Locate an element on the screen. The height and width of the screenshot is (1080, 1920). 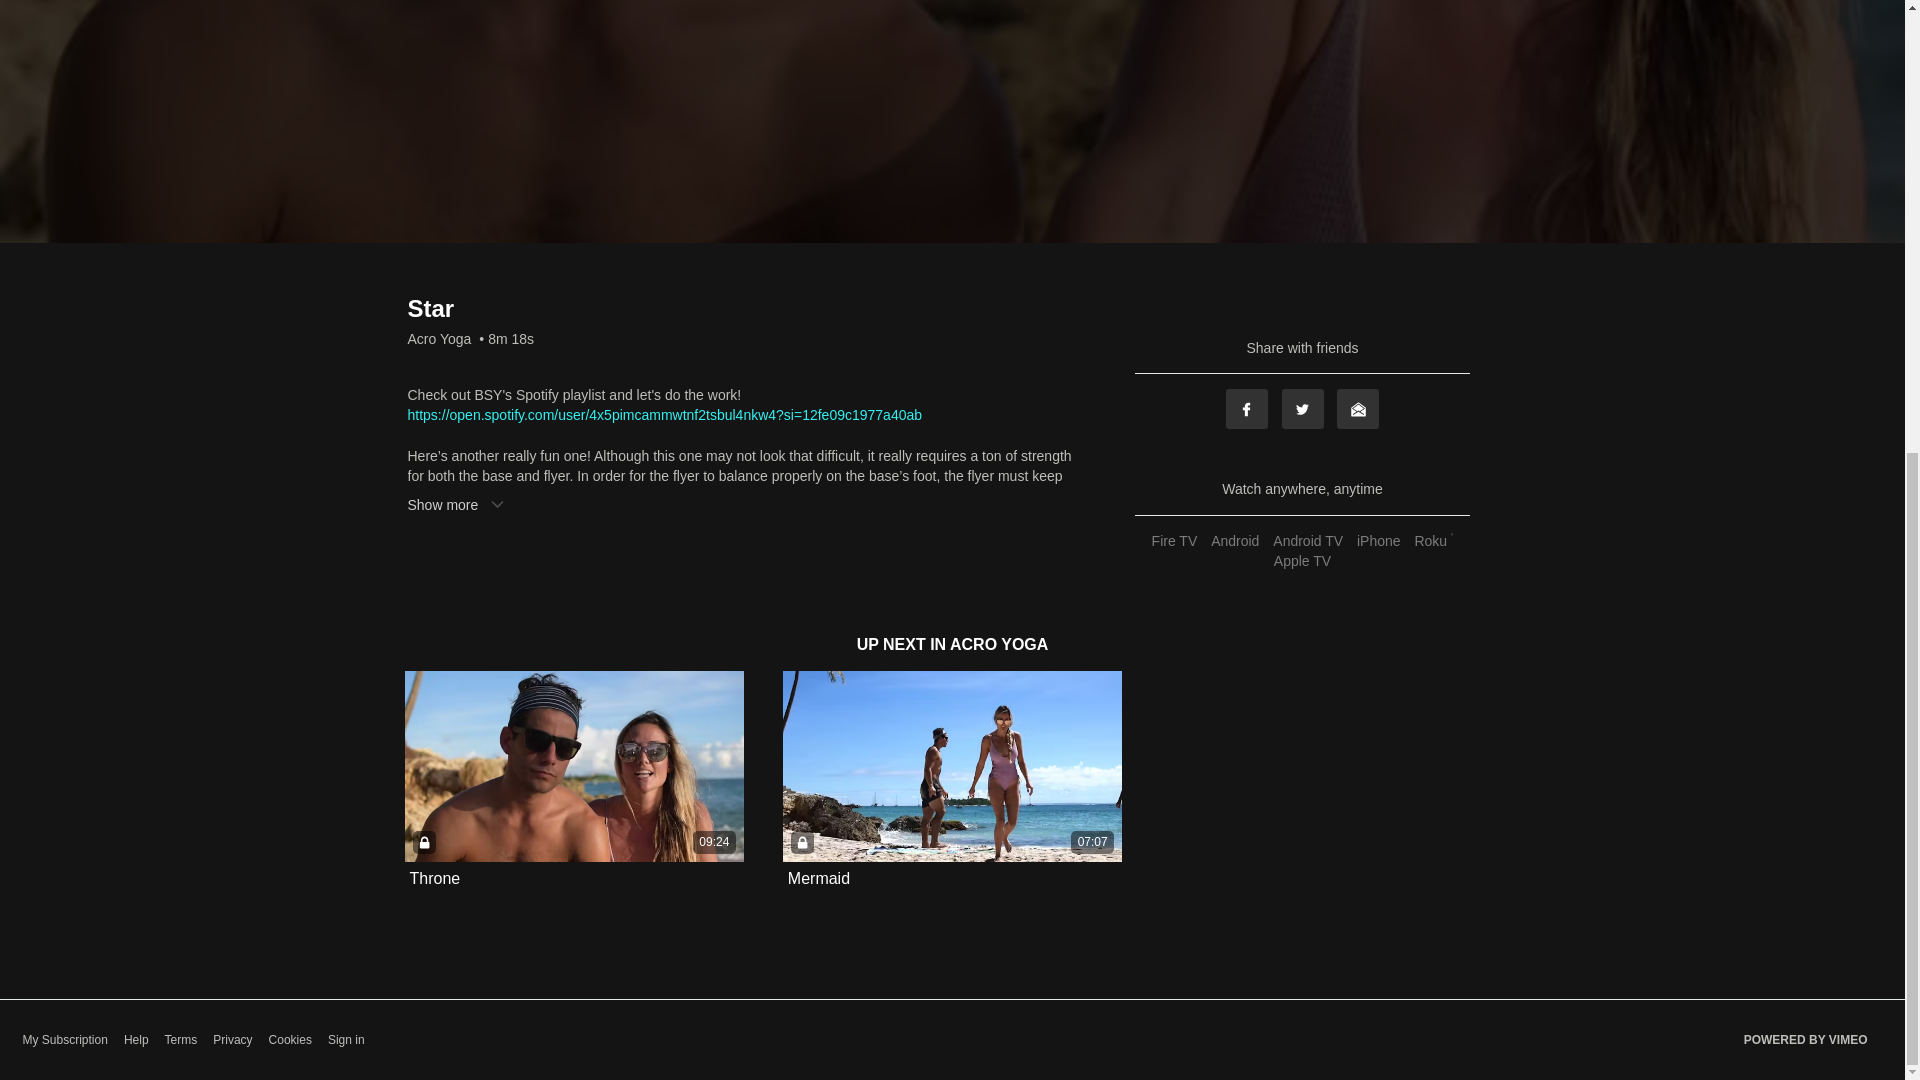
Android TV is located at coordinates (1307, 540).